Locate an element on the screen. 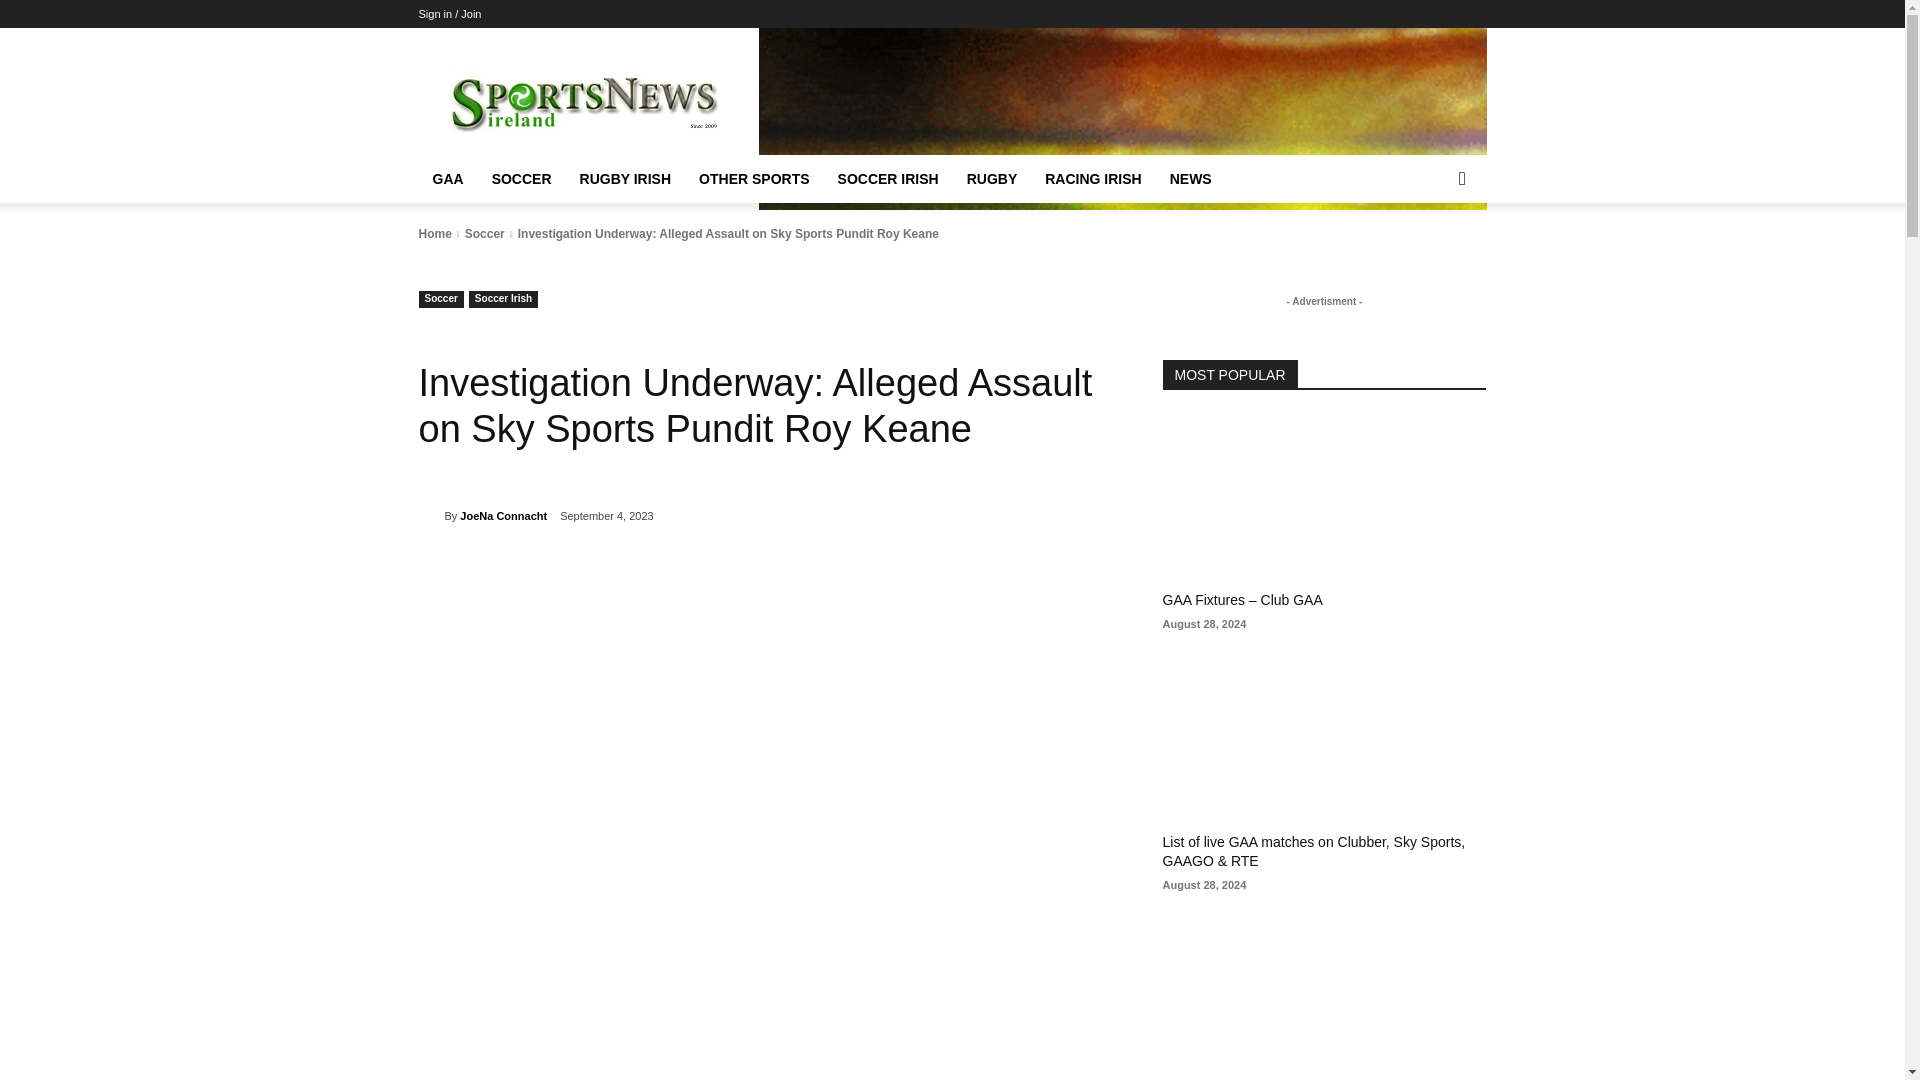 This screenshot has height=1080, width=1920. SOCCER is located at coordinates (522, 179).